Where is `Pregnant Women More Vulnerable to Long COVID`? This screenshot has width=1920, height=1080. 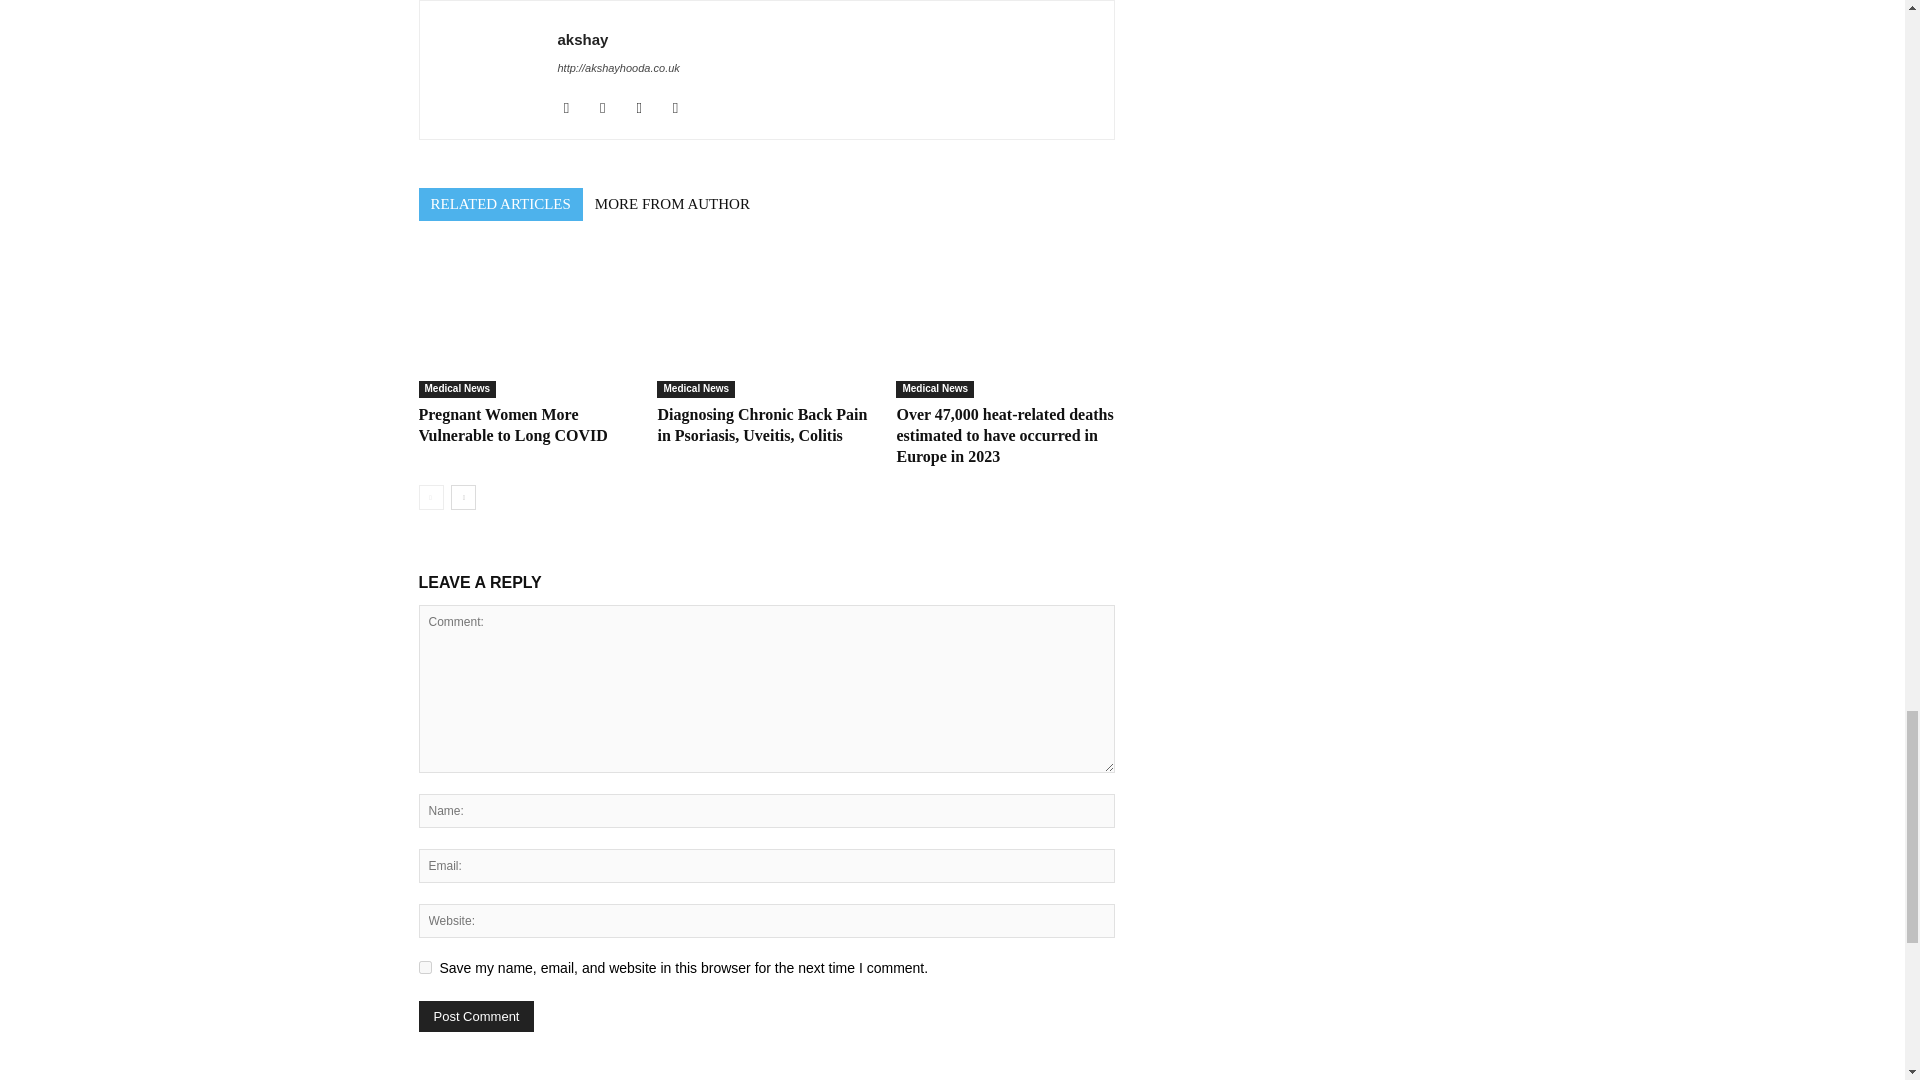
Pregnant Women More Vulnerable to Long COVID is located at coordinates (526, 323).